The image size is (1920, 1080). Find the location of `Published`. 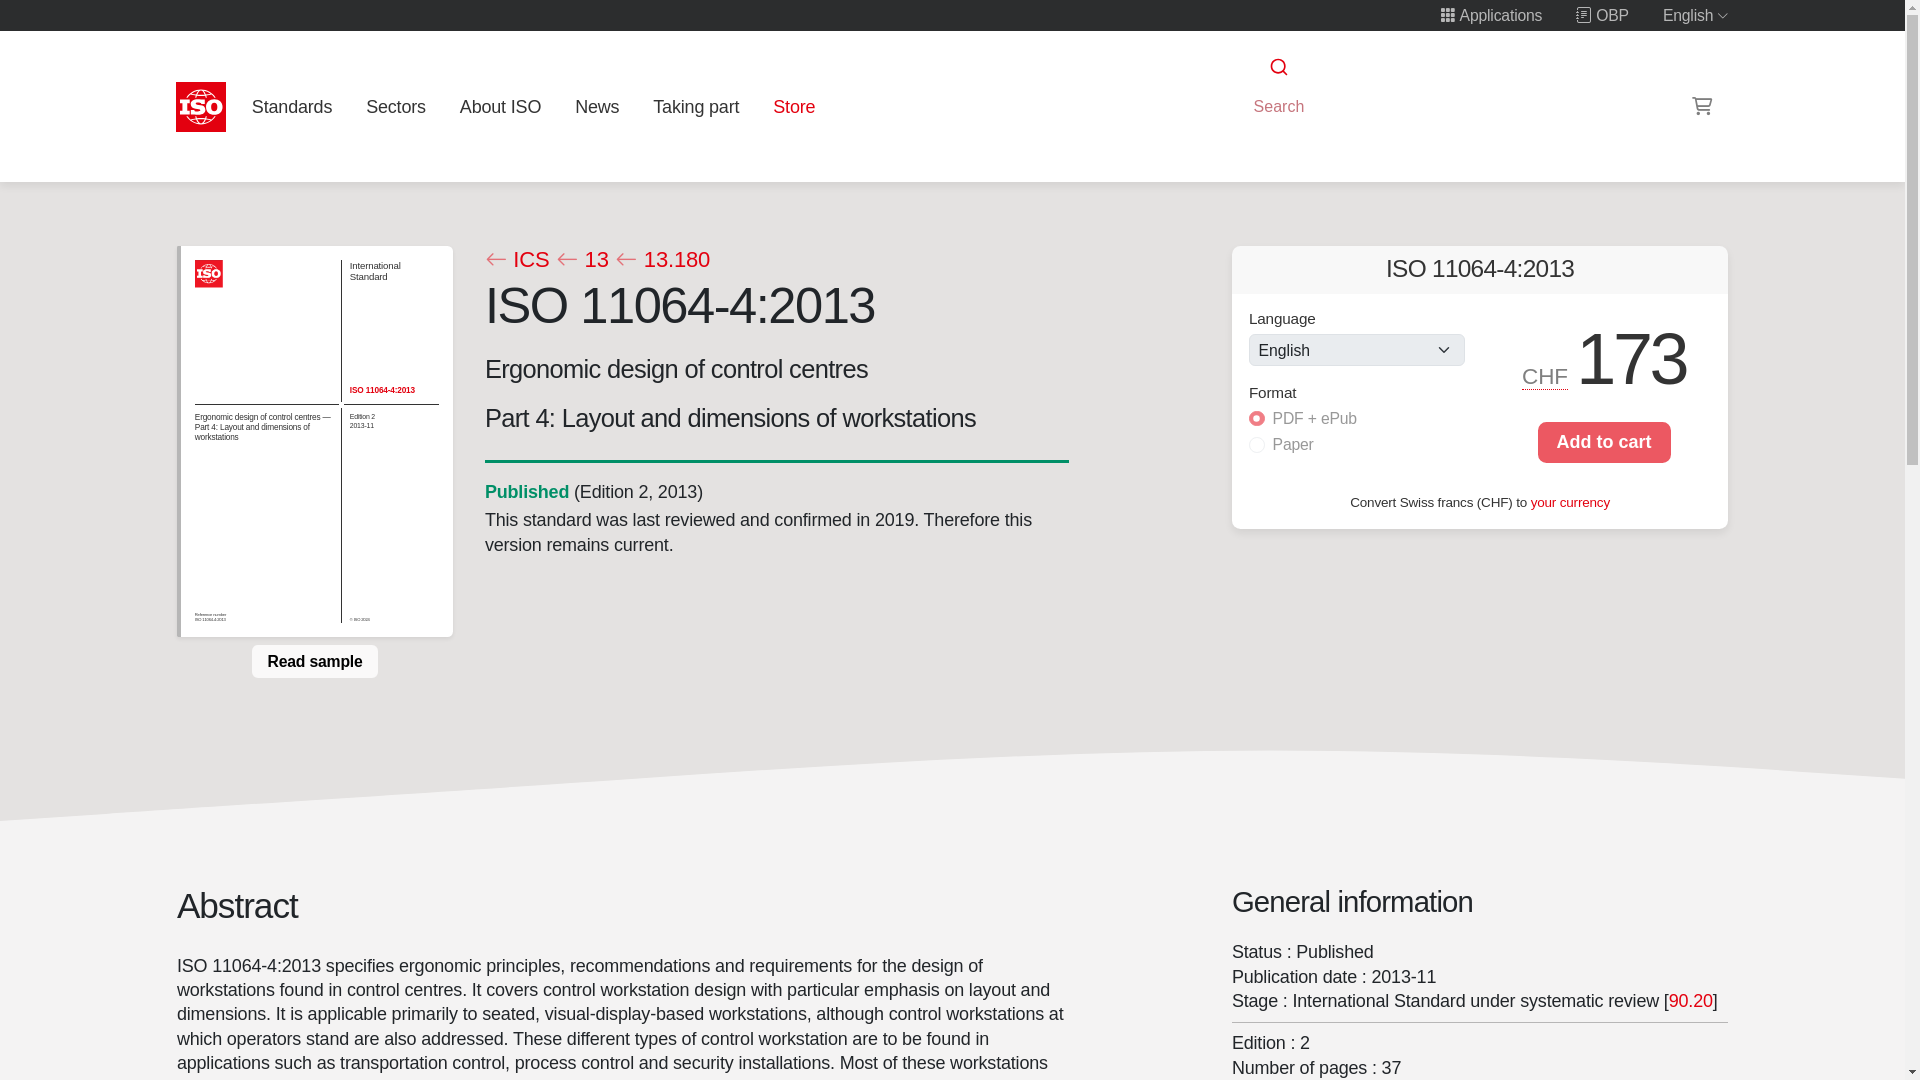

Published is located at coordinates (526, 492).